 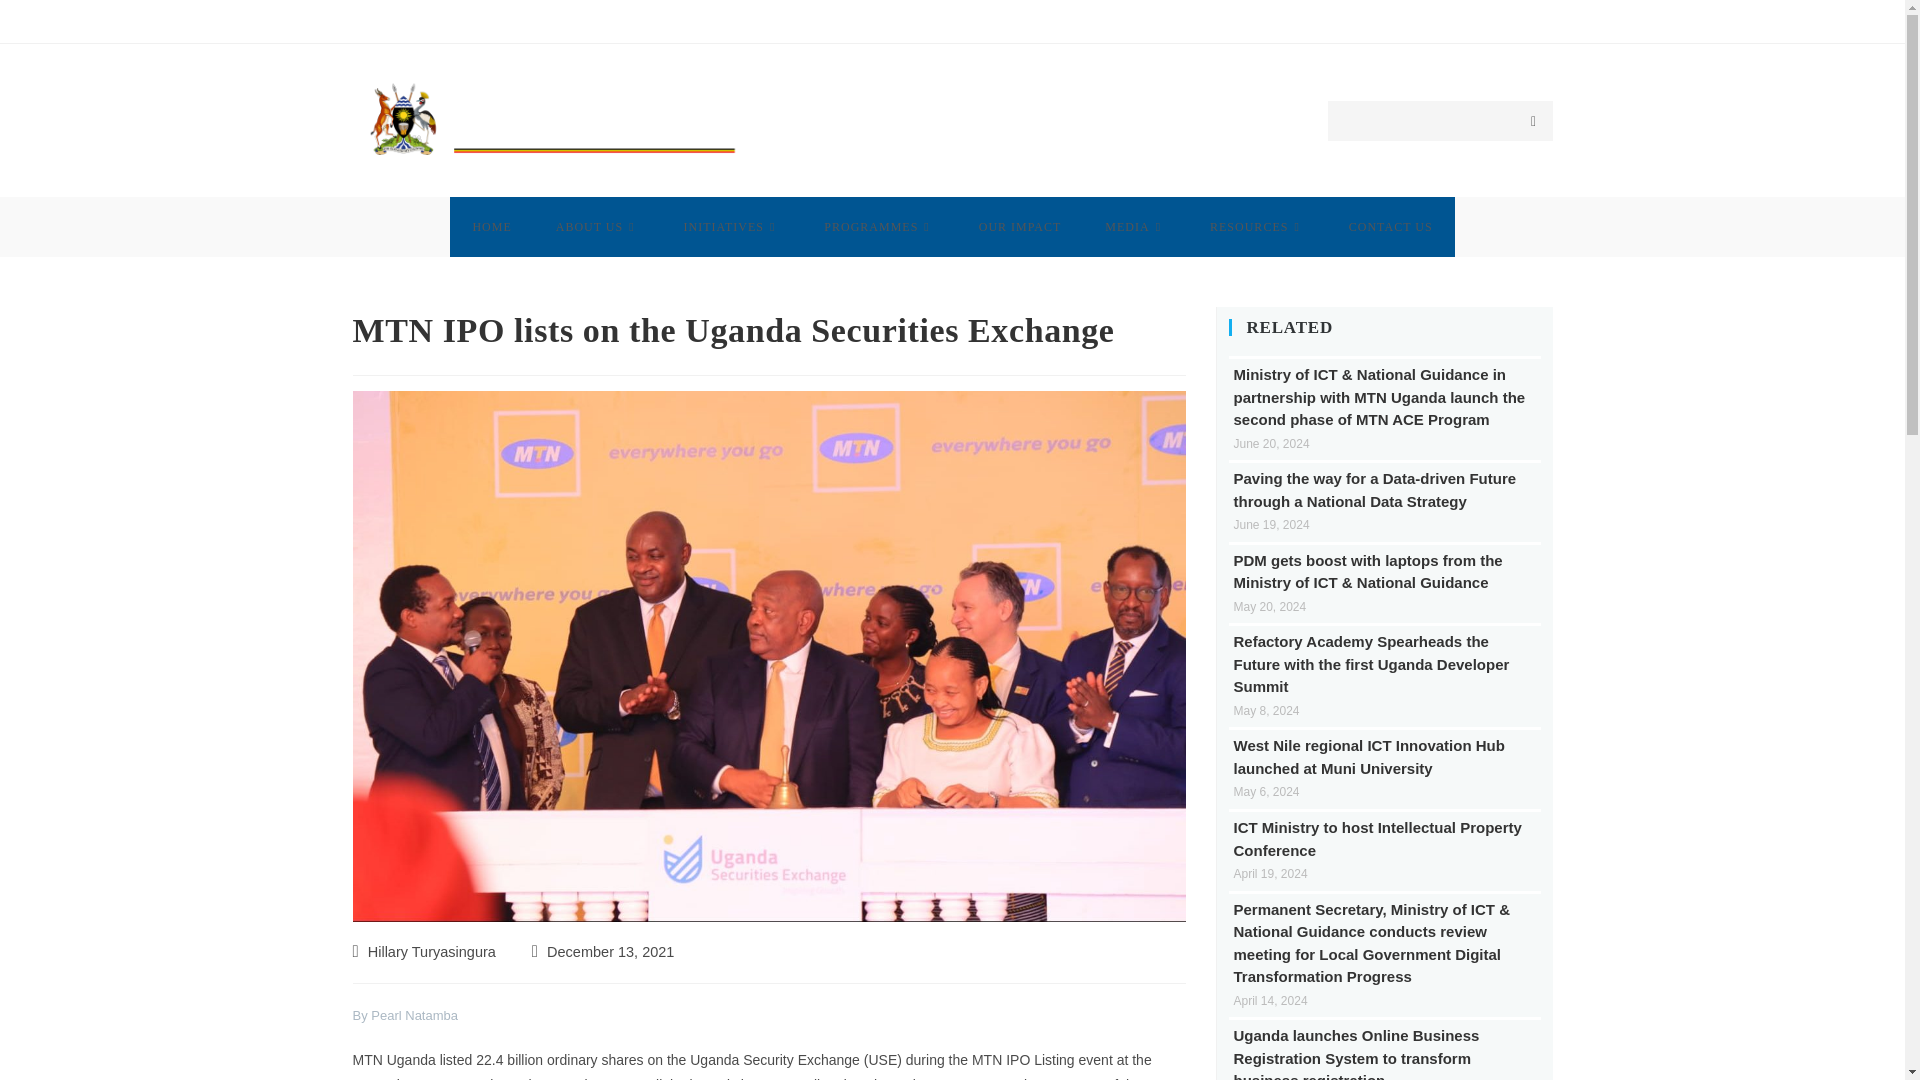 I want to click on PROGRAMMES, so click(x=879, y=226).